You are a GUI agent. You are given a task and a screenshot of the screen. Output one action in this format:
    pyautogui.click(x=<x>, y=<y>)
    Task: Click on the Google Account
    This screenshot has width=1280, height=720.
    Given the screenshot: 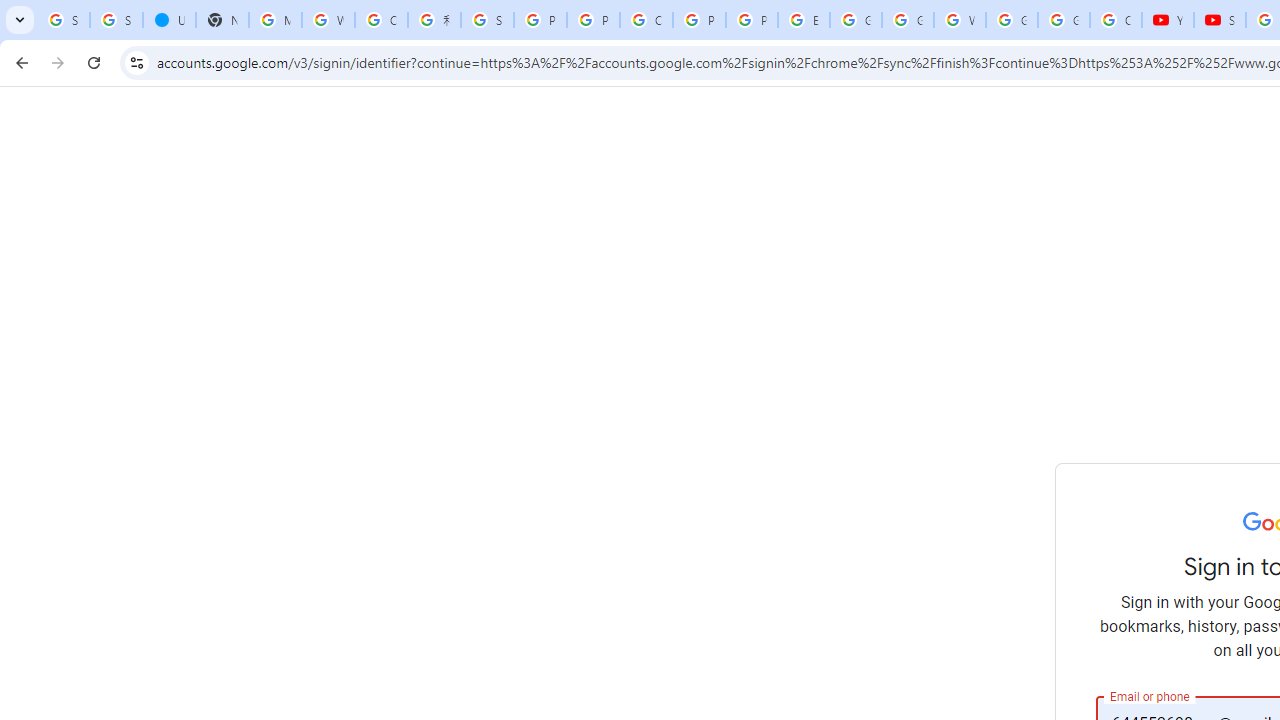 What is the action you would take?
    pyautogui.click(x=1064, y=20)
    